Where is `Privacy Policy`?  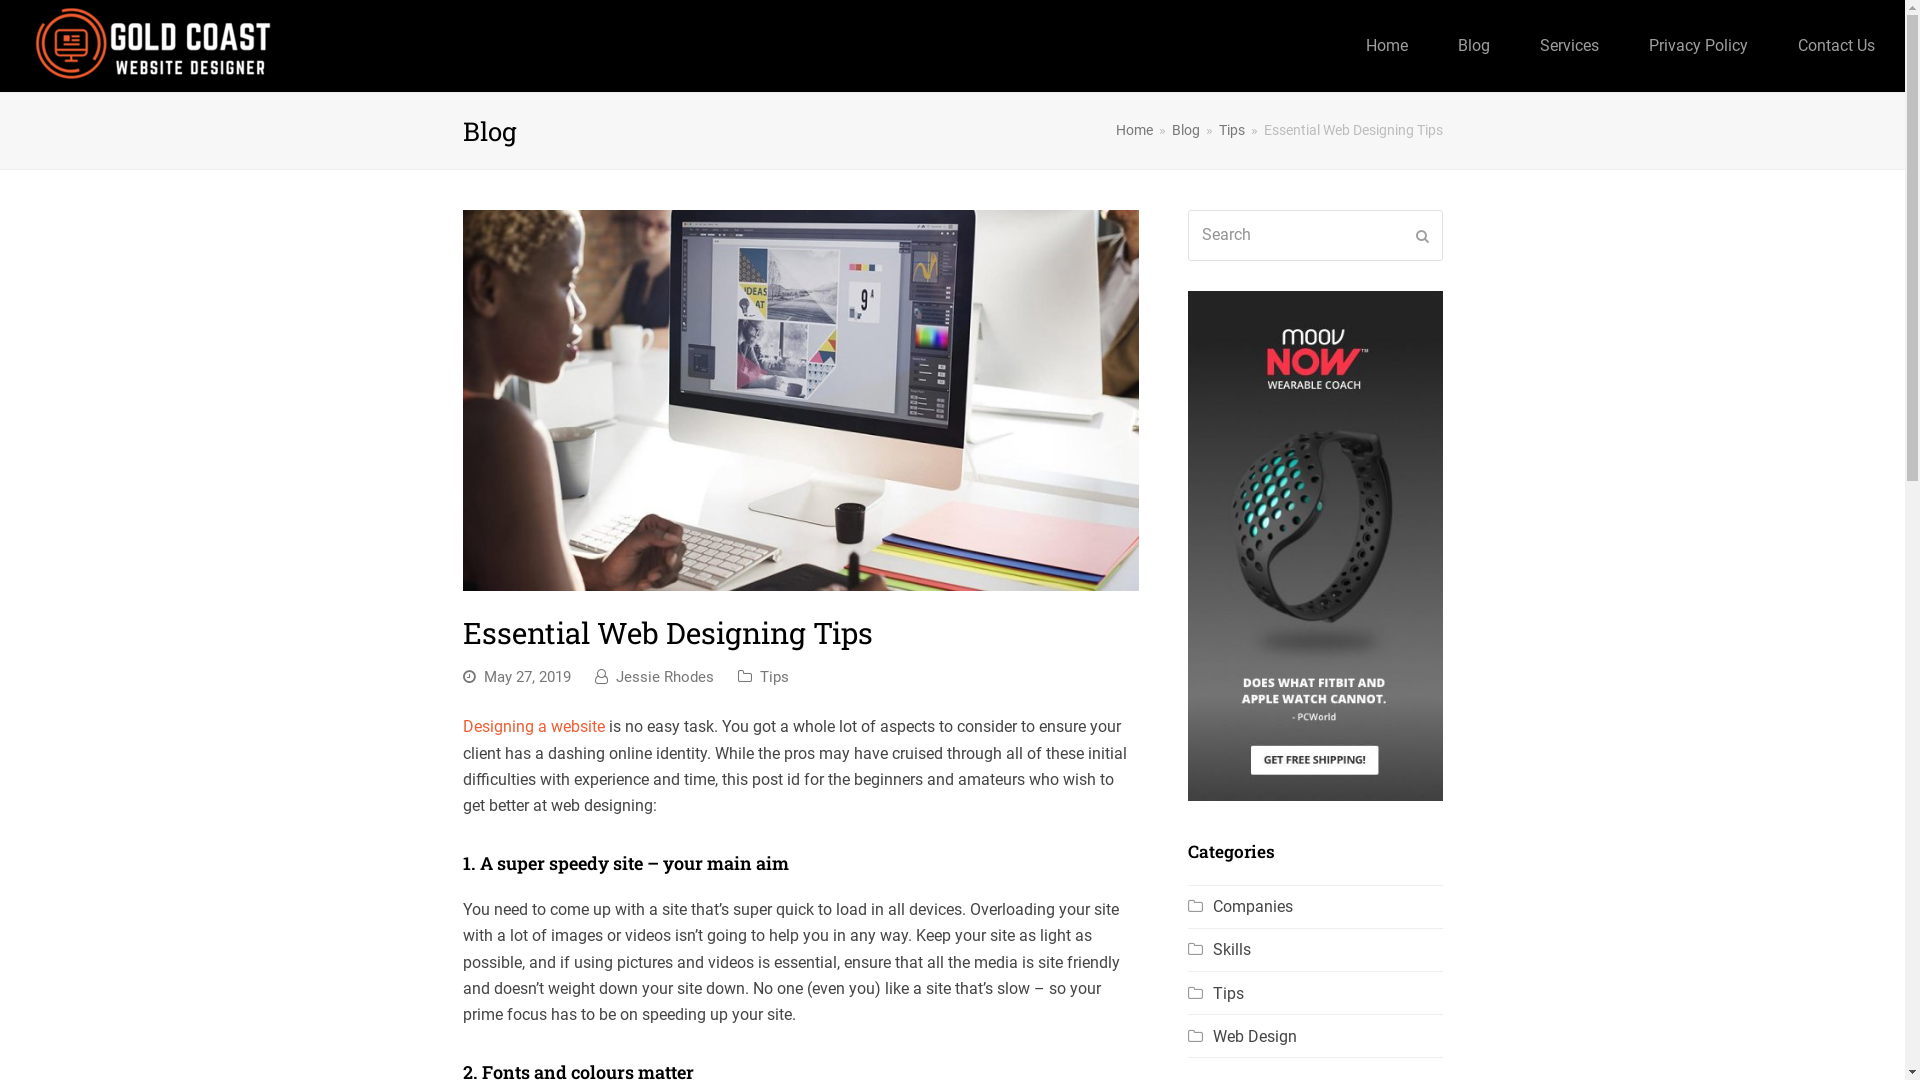
Privacy Policy is located at coordinates (1698, 46).